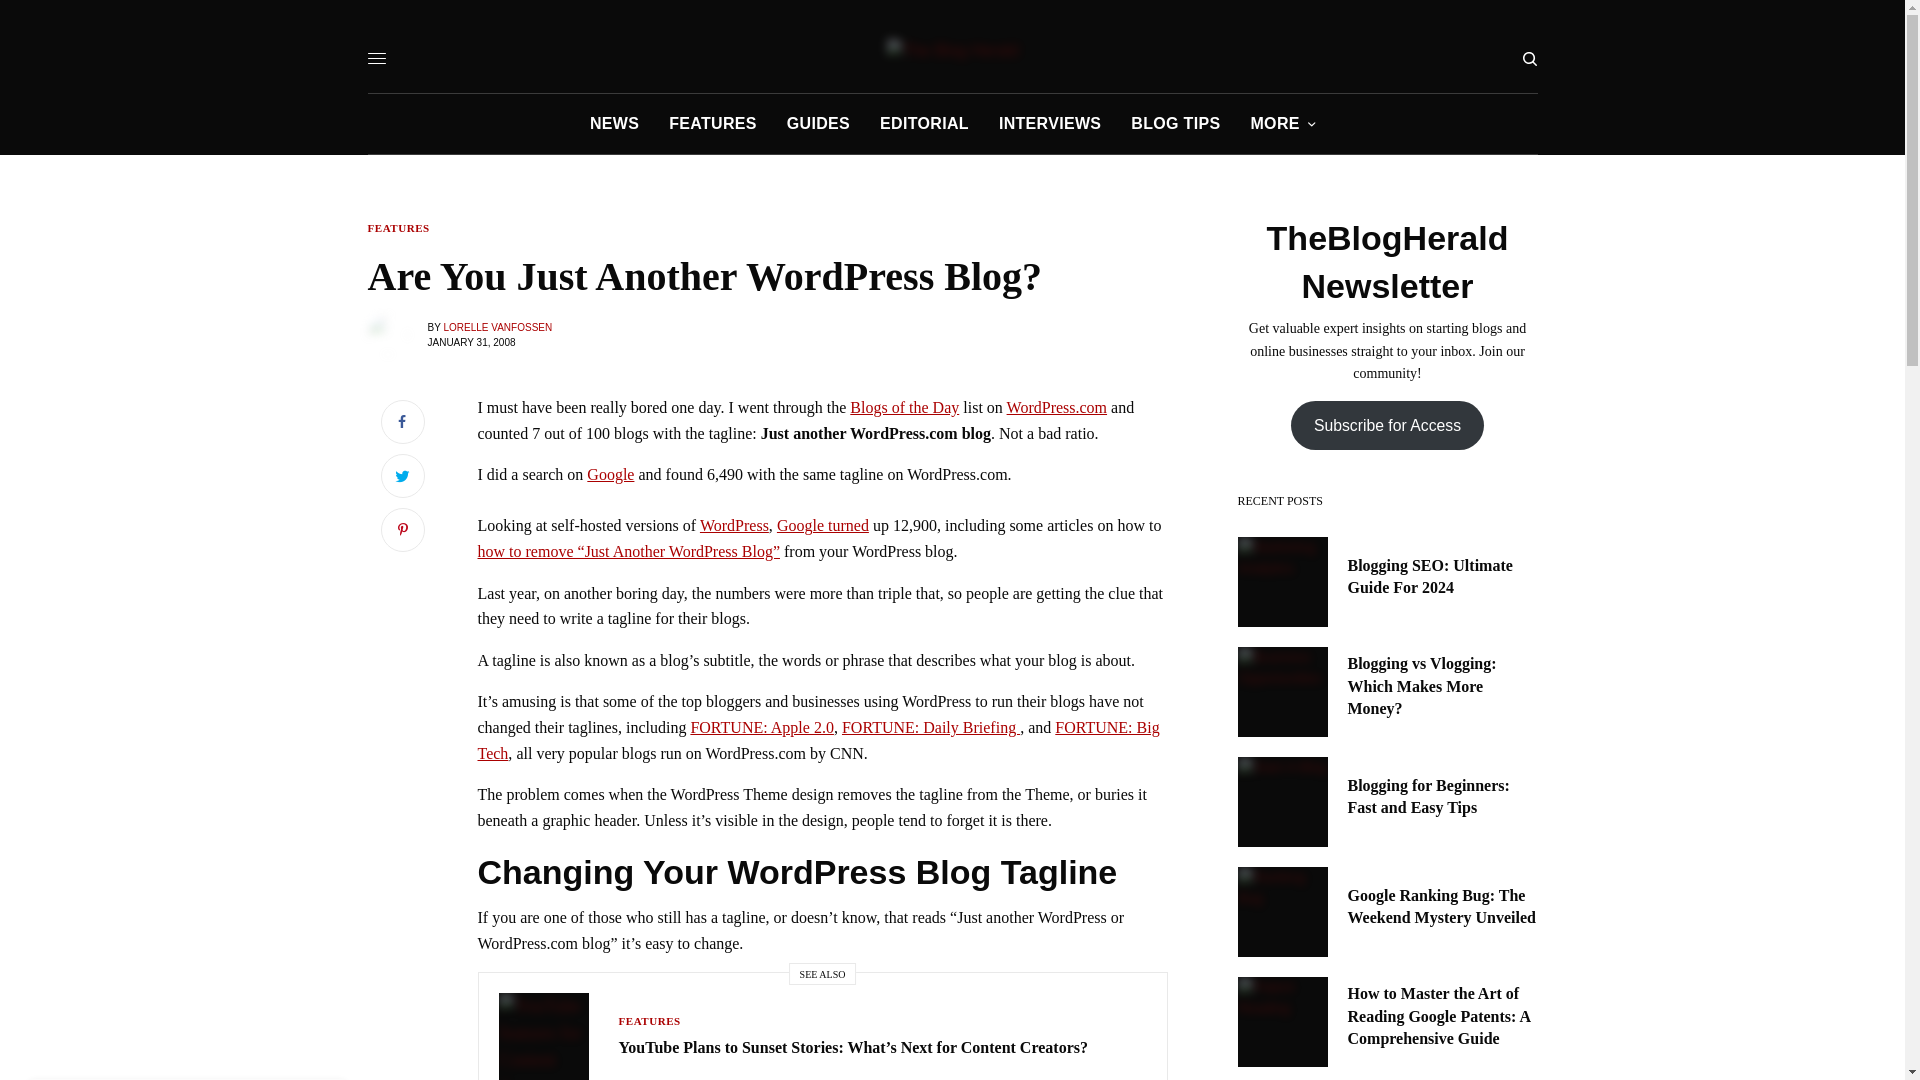 Image resolution: width=1920 pixels, height=1080 pixels. What do you see at coordinates (1056, 406) in the screenshot?
I see `WordPress.com free blogs` at bounding box center [1056, 406].